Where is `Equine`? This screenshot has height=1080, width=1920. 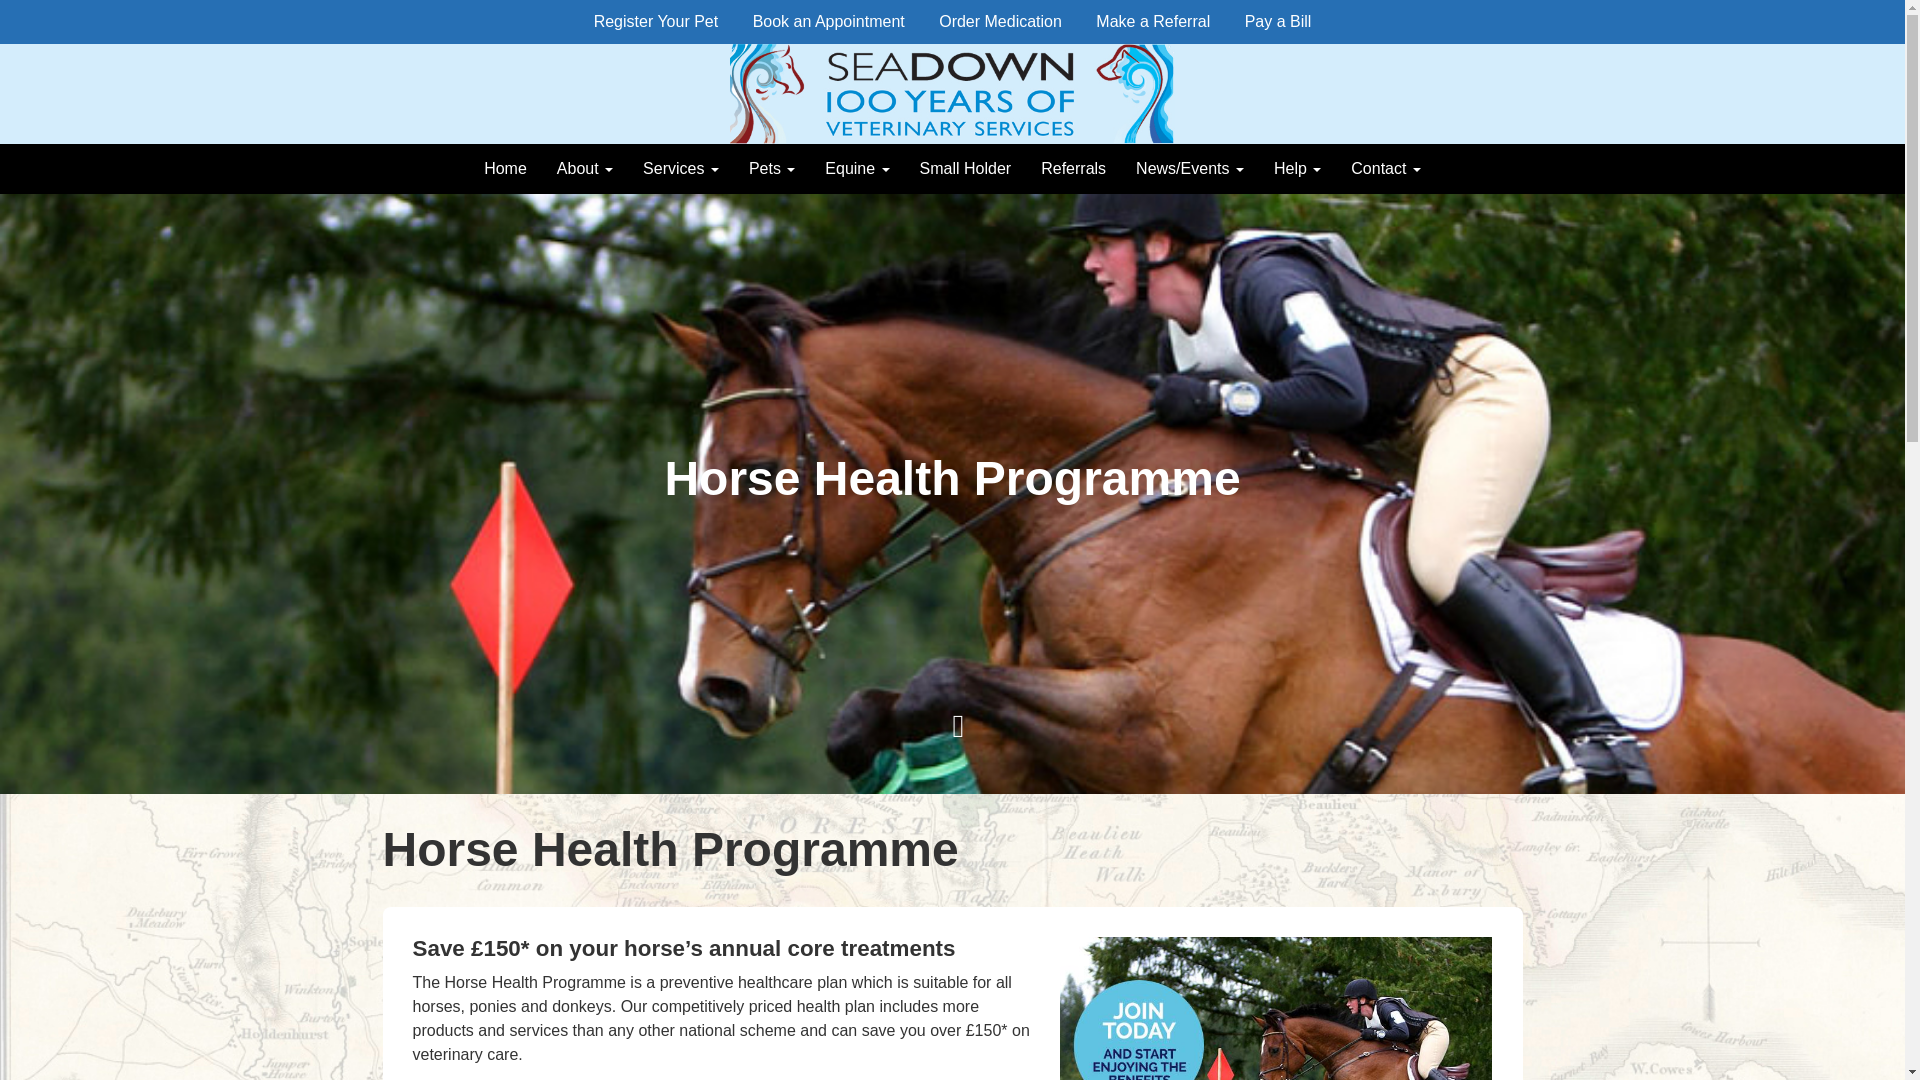 Equine is located at coordinates (857, 168).